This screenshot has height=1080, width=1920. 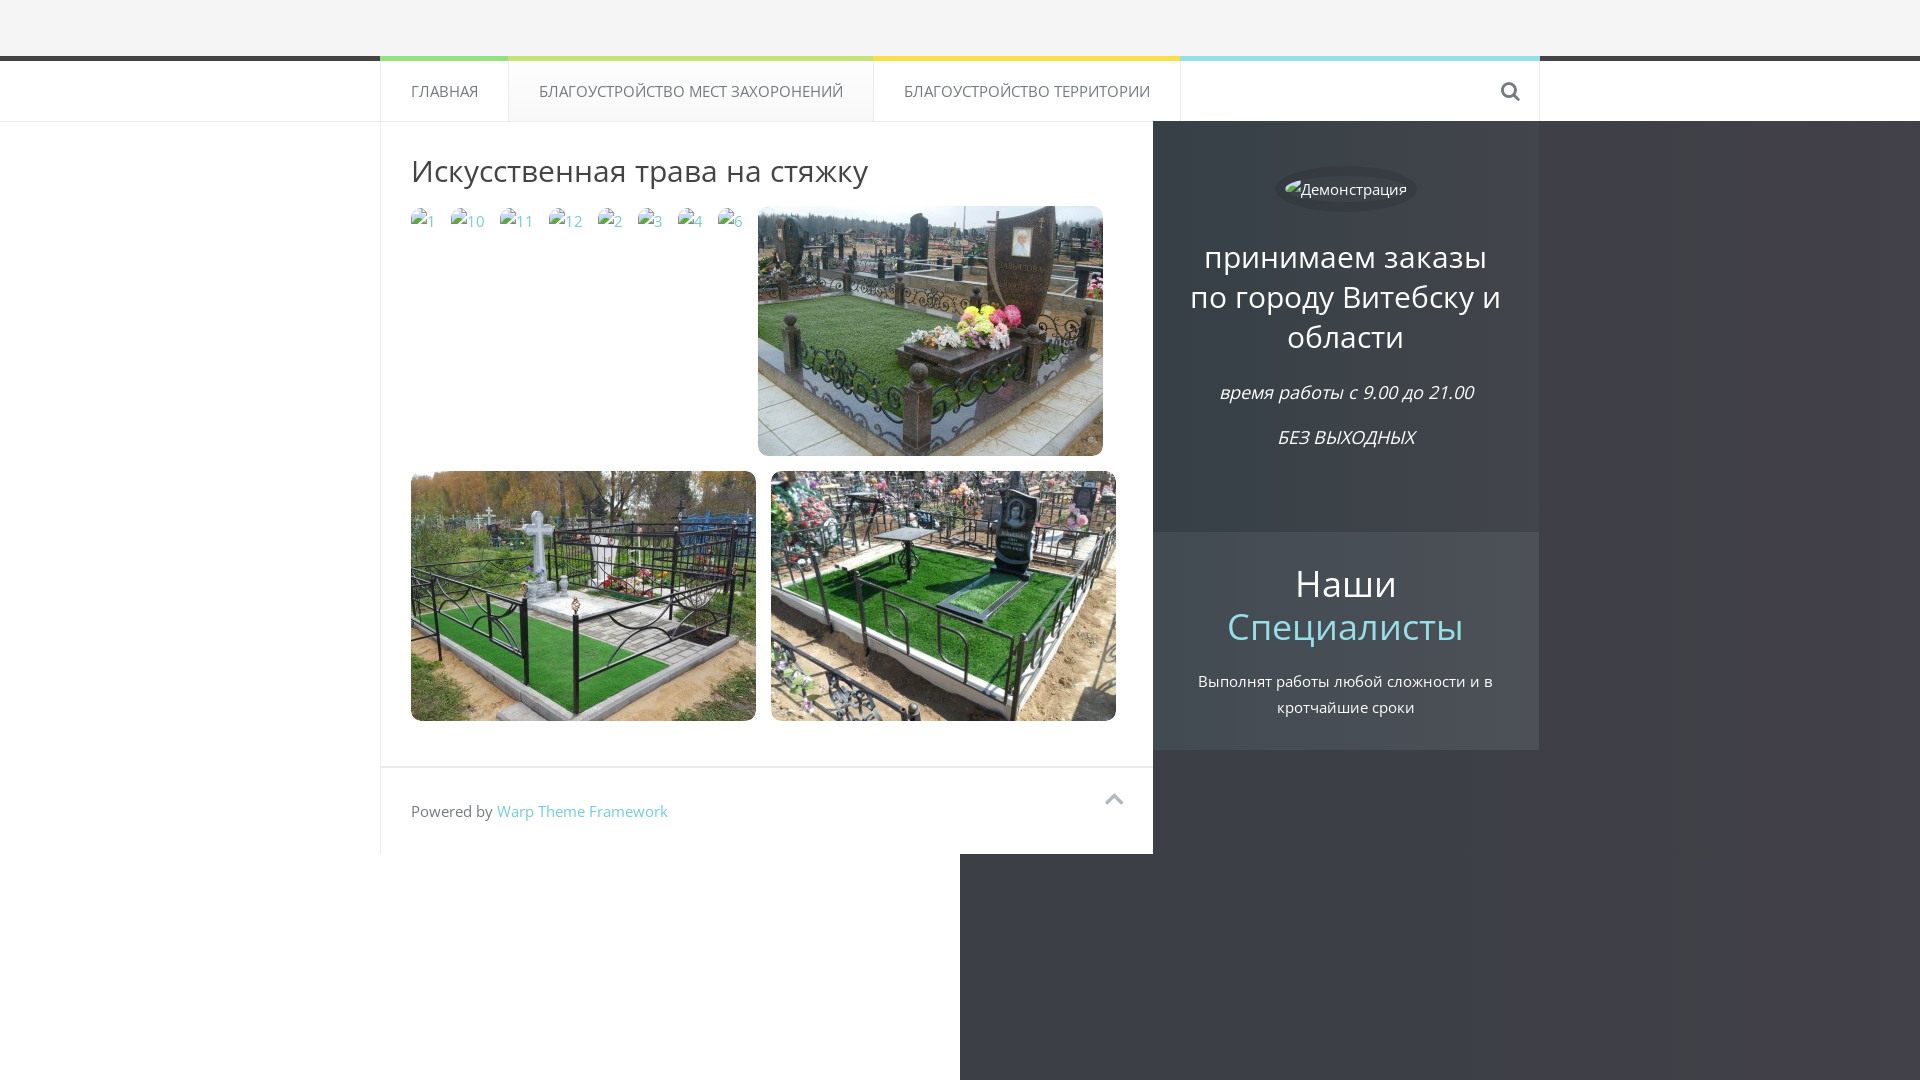 I want to click on 10, so click(x=468, y=220).